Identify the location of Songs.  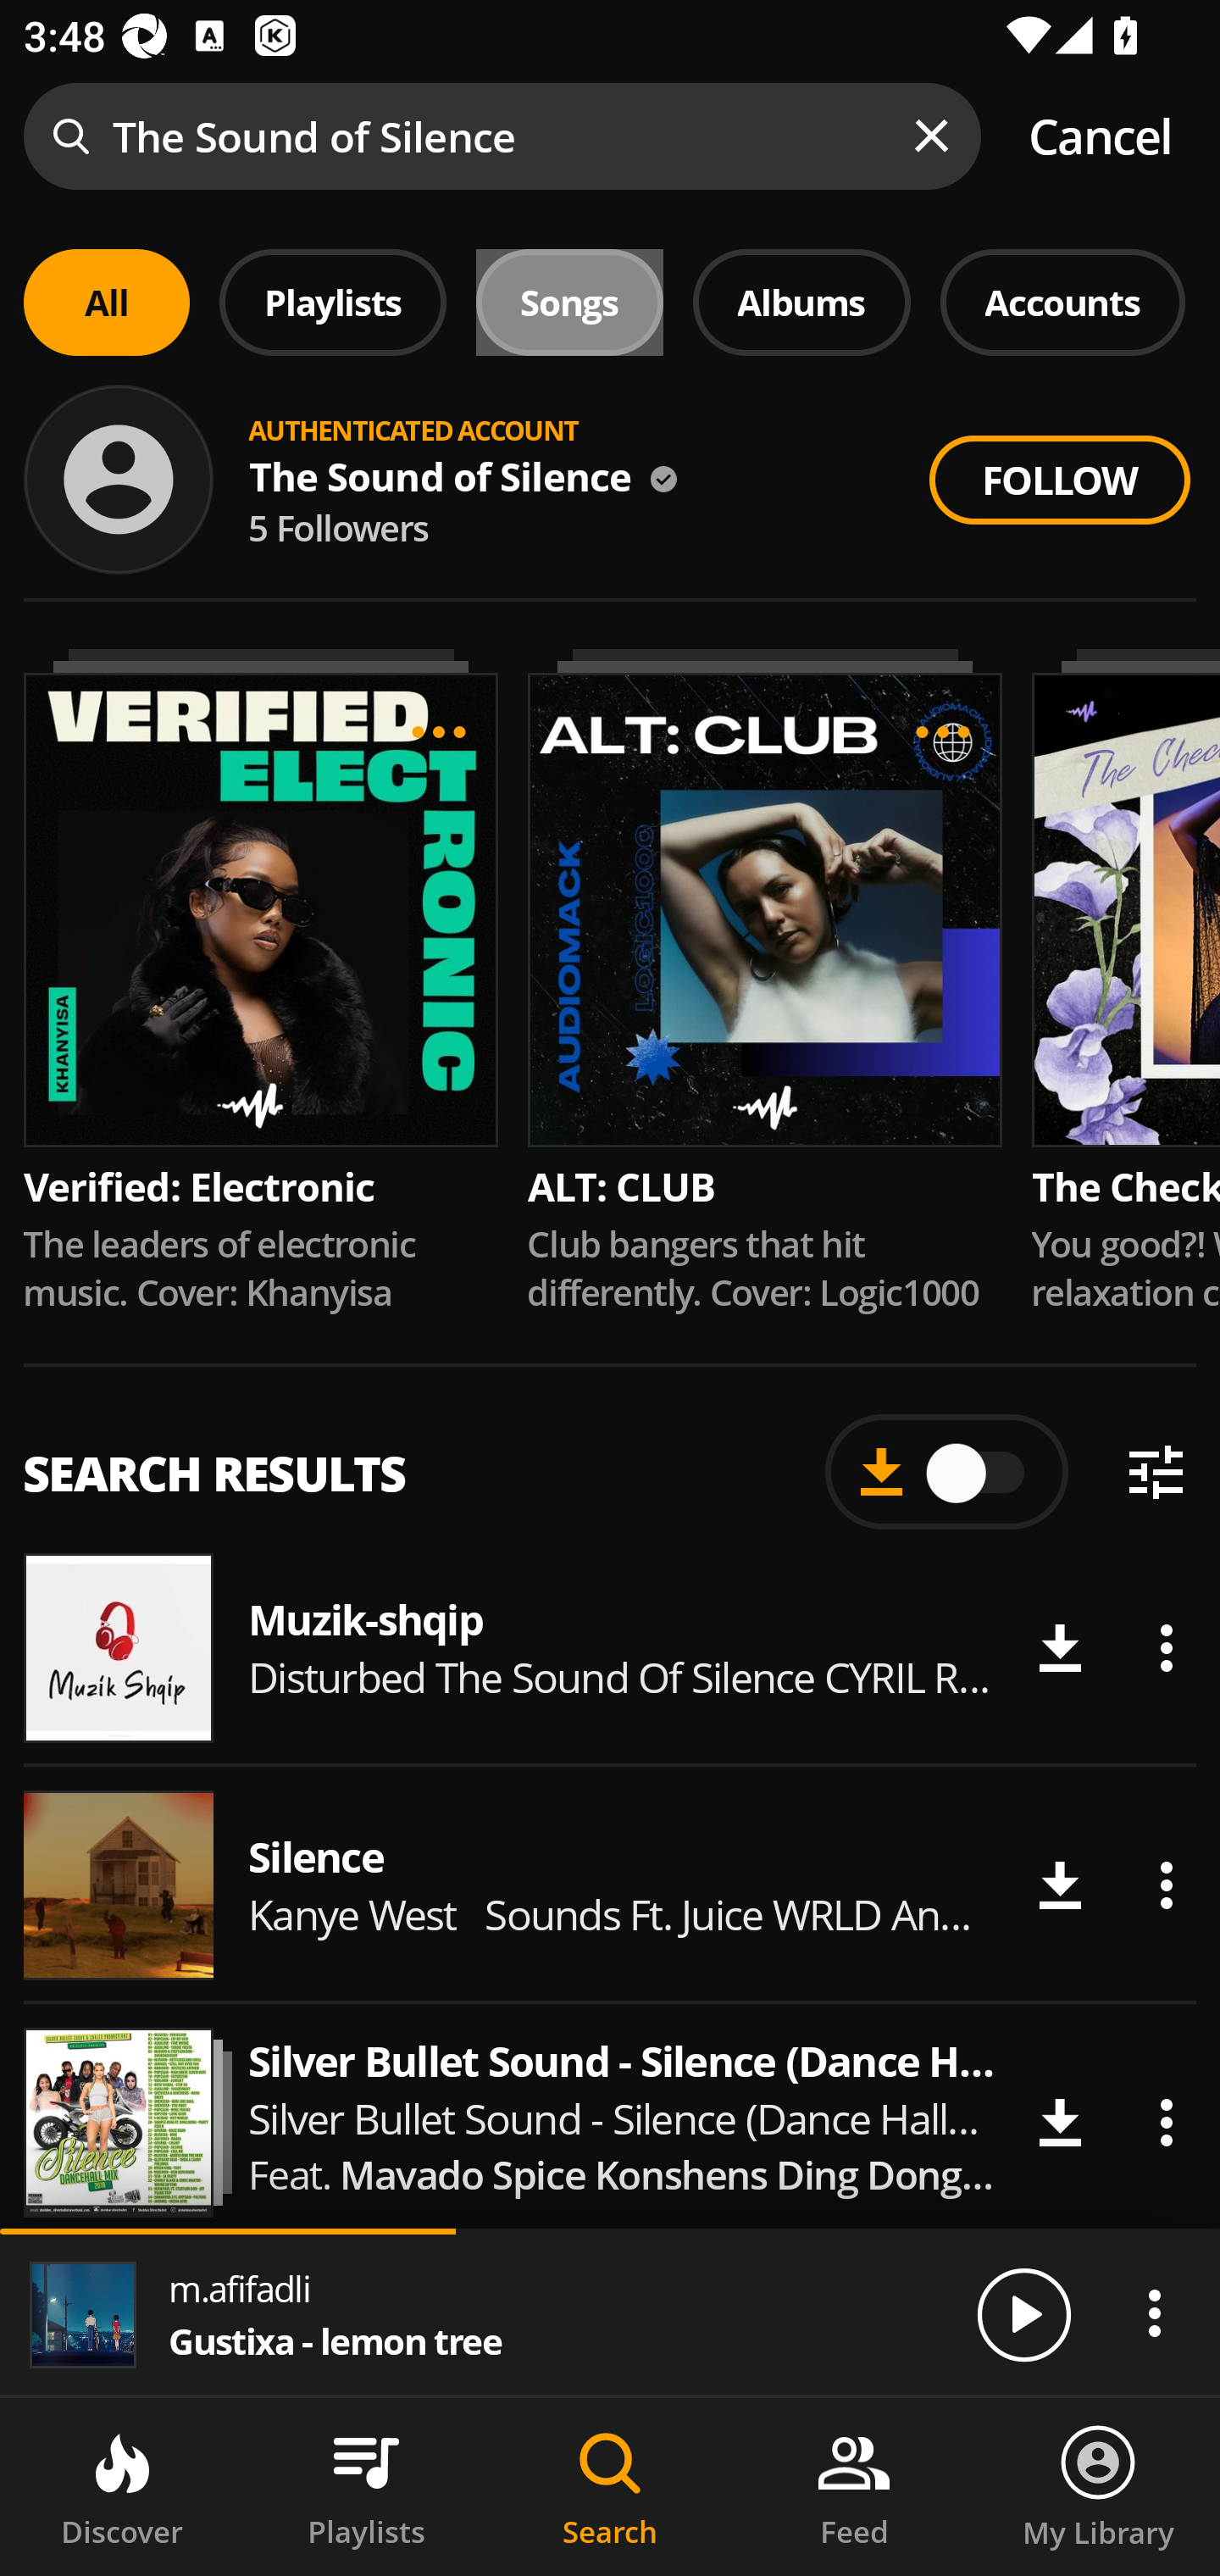
(569, 302).